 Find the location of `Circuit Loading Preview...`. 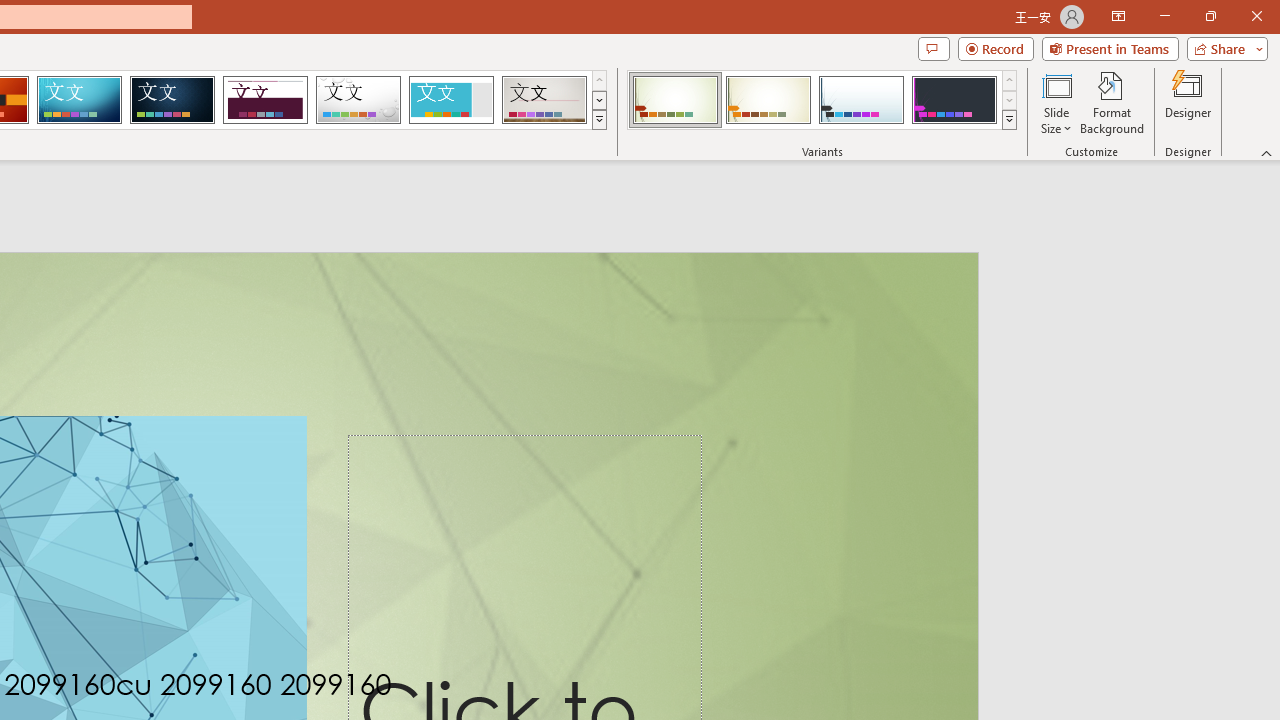

Circuit Loading Preview... is located at coordinates (79, 100).